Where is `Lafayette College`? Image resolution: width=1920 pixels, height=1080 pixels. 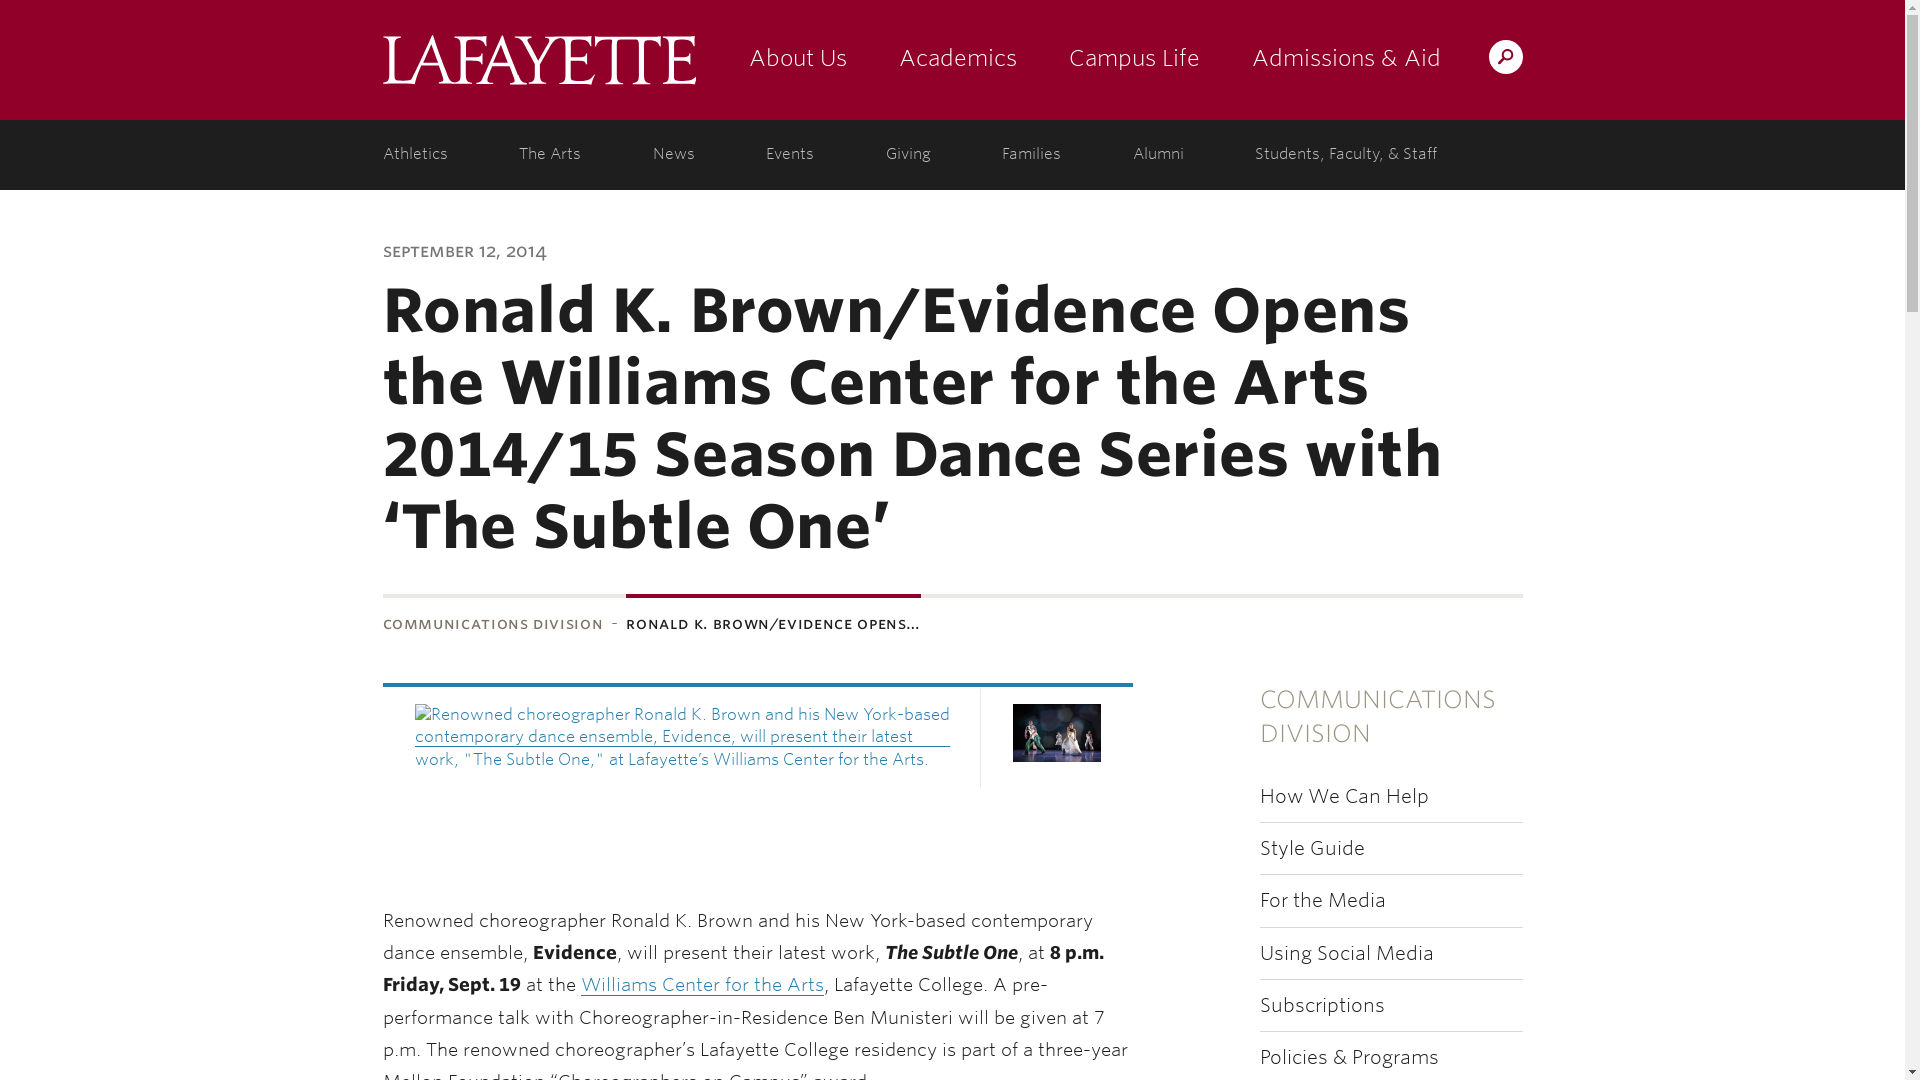 Lafayette College is located at coordinates (538, 60).